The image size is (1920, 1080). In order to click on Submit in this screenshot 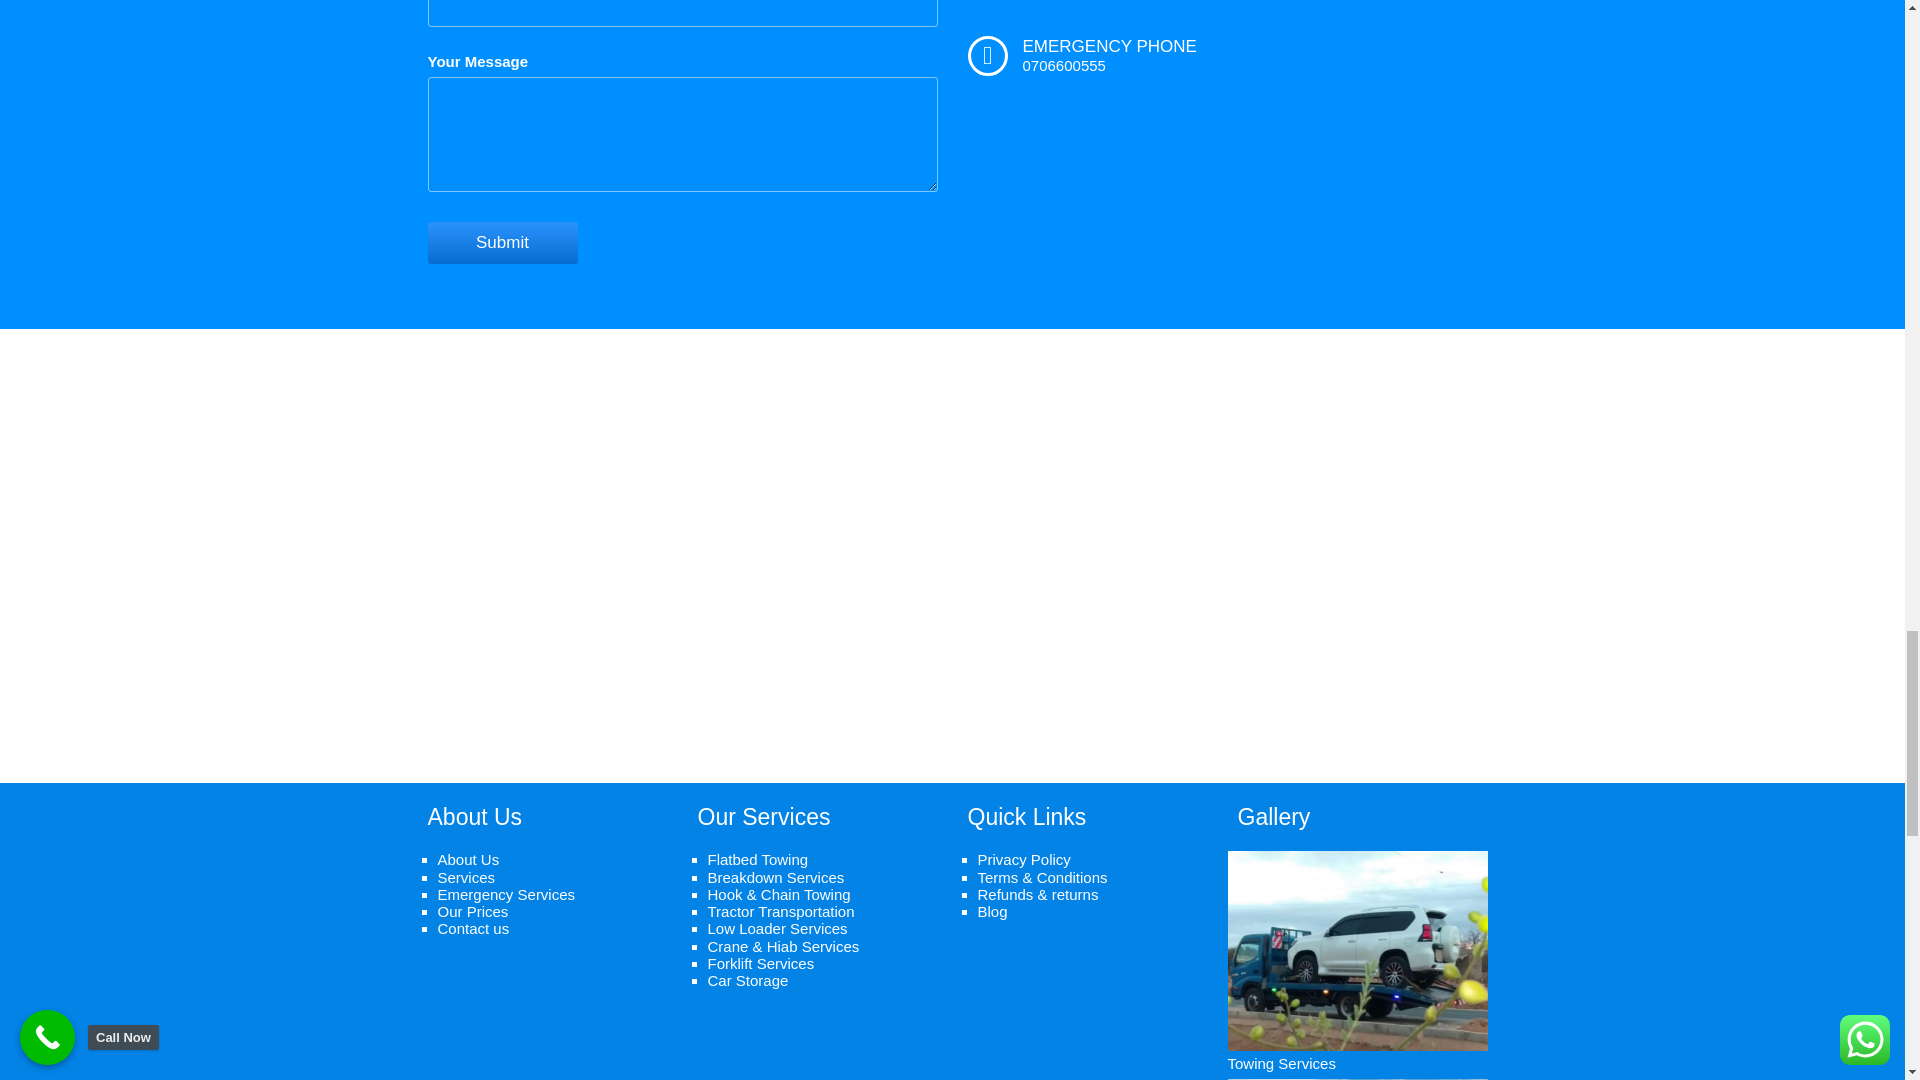, I will do `click(502, 242)`.